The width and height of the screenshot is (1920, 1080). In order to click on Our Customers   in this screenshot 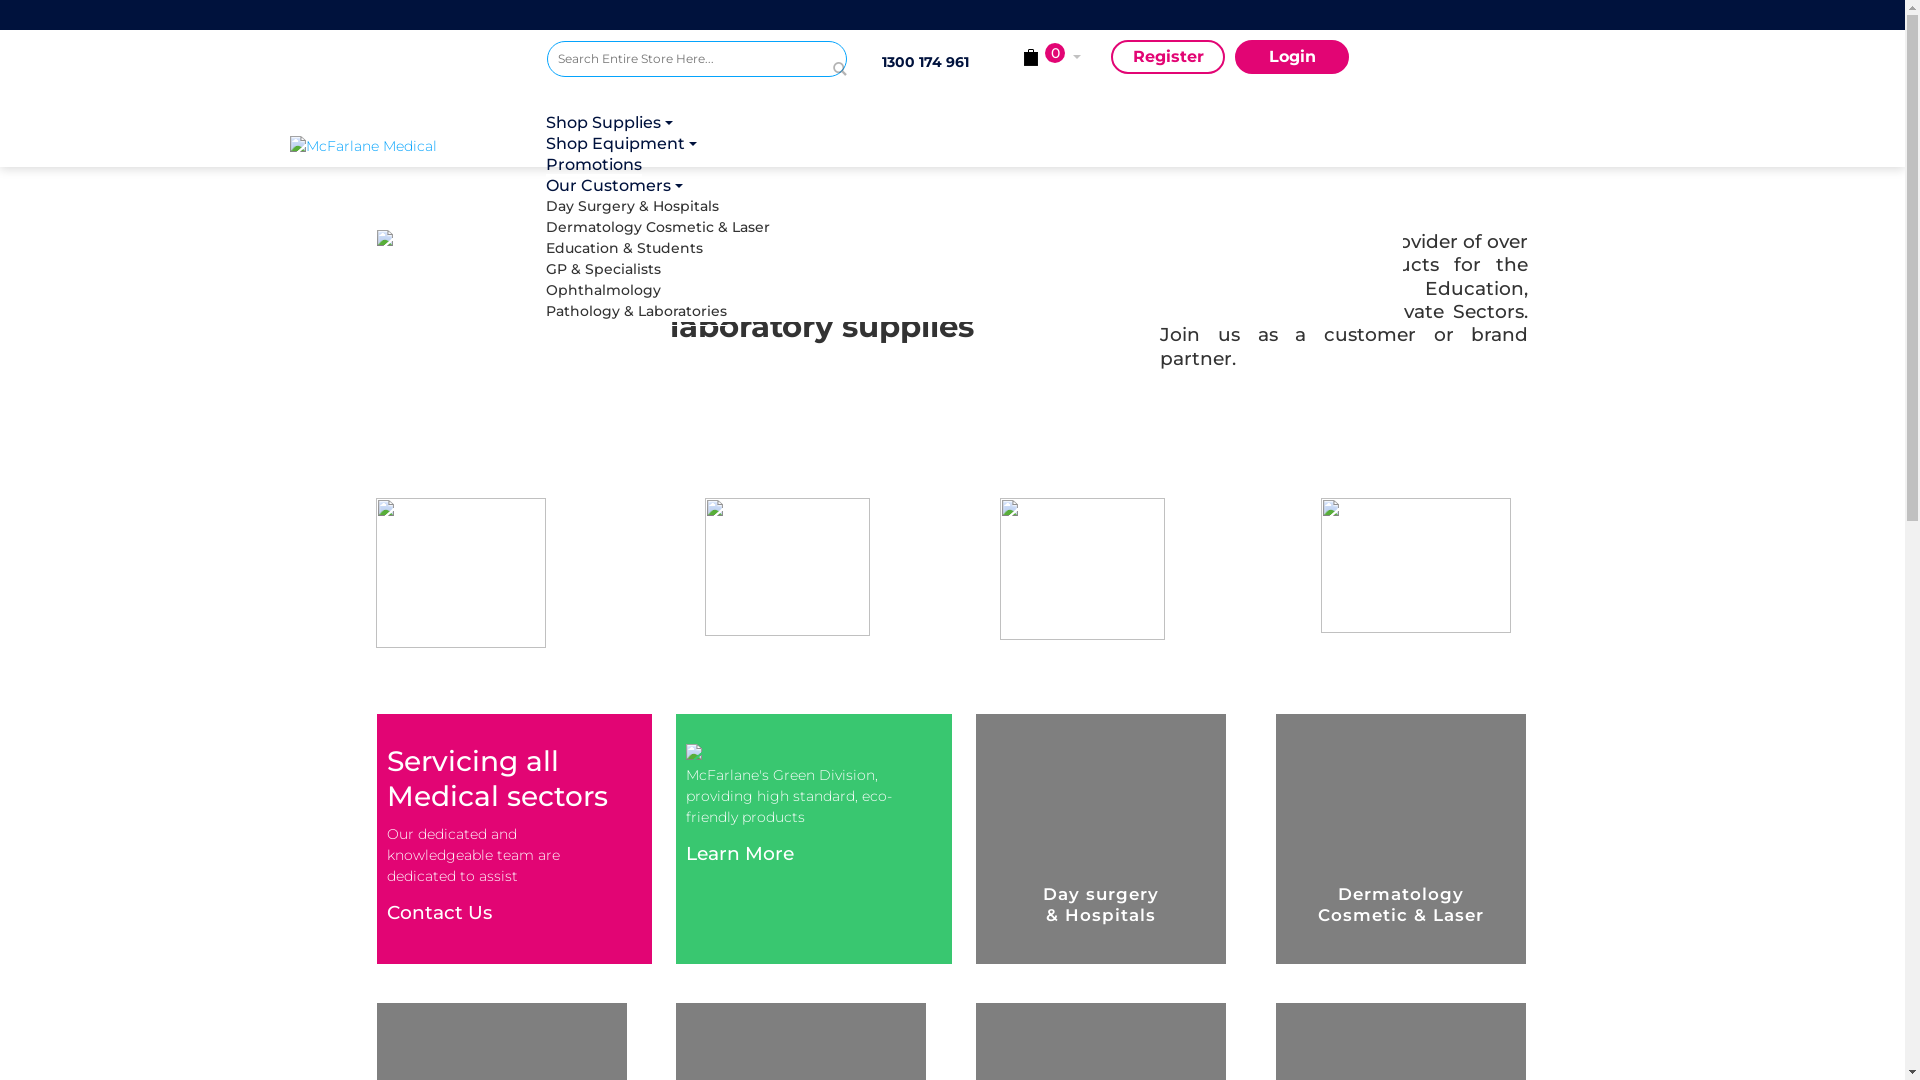, I will do `click(616, 187)`.